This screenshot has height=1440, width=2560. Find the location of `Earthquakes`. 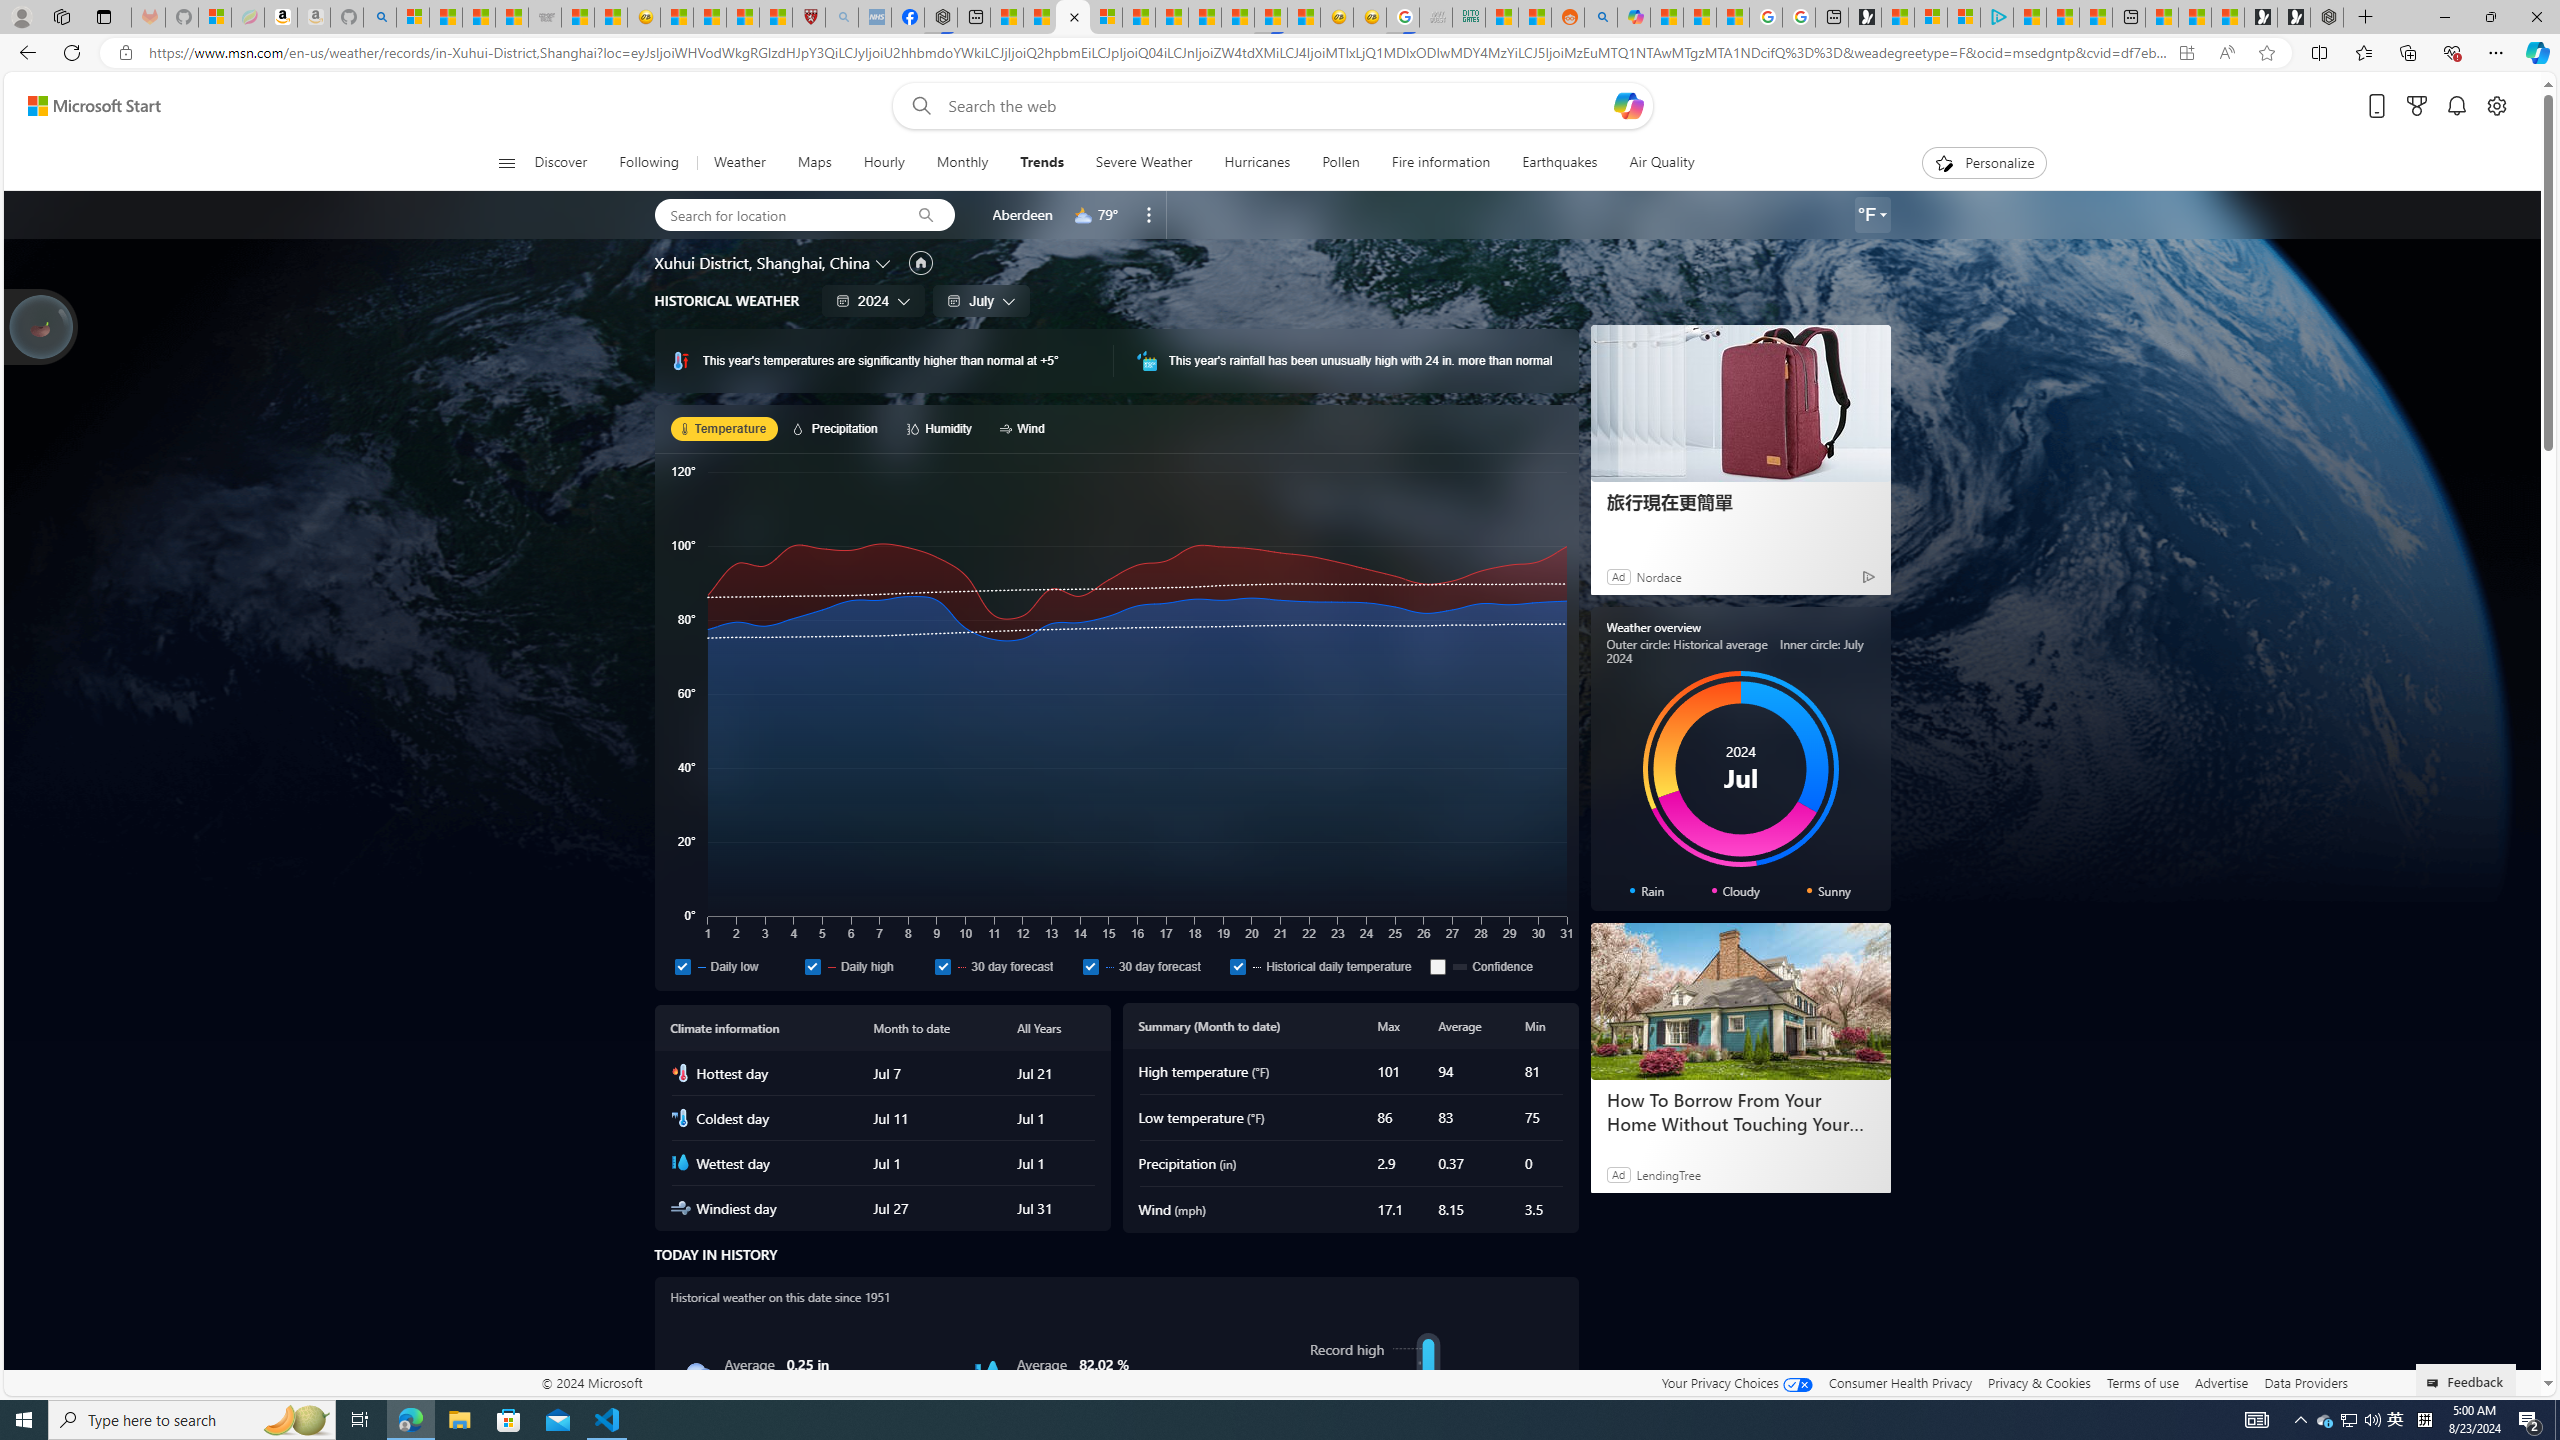

Earthquakes is located at coordinates (1560, 163).